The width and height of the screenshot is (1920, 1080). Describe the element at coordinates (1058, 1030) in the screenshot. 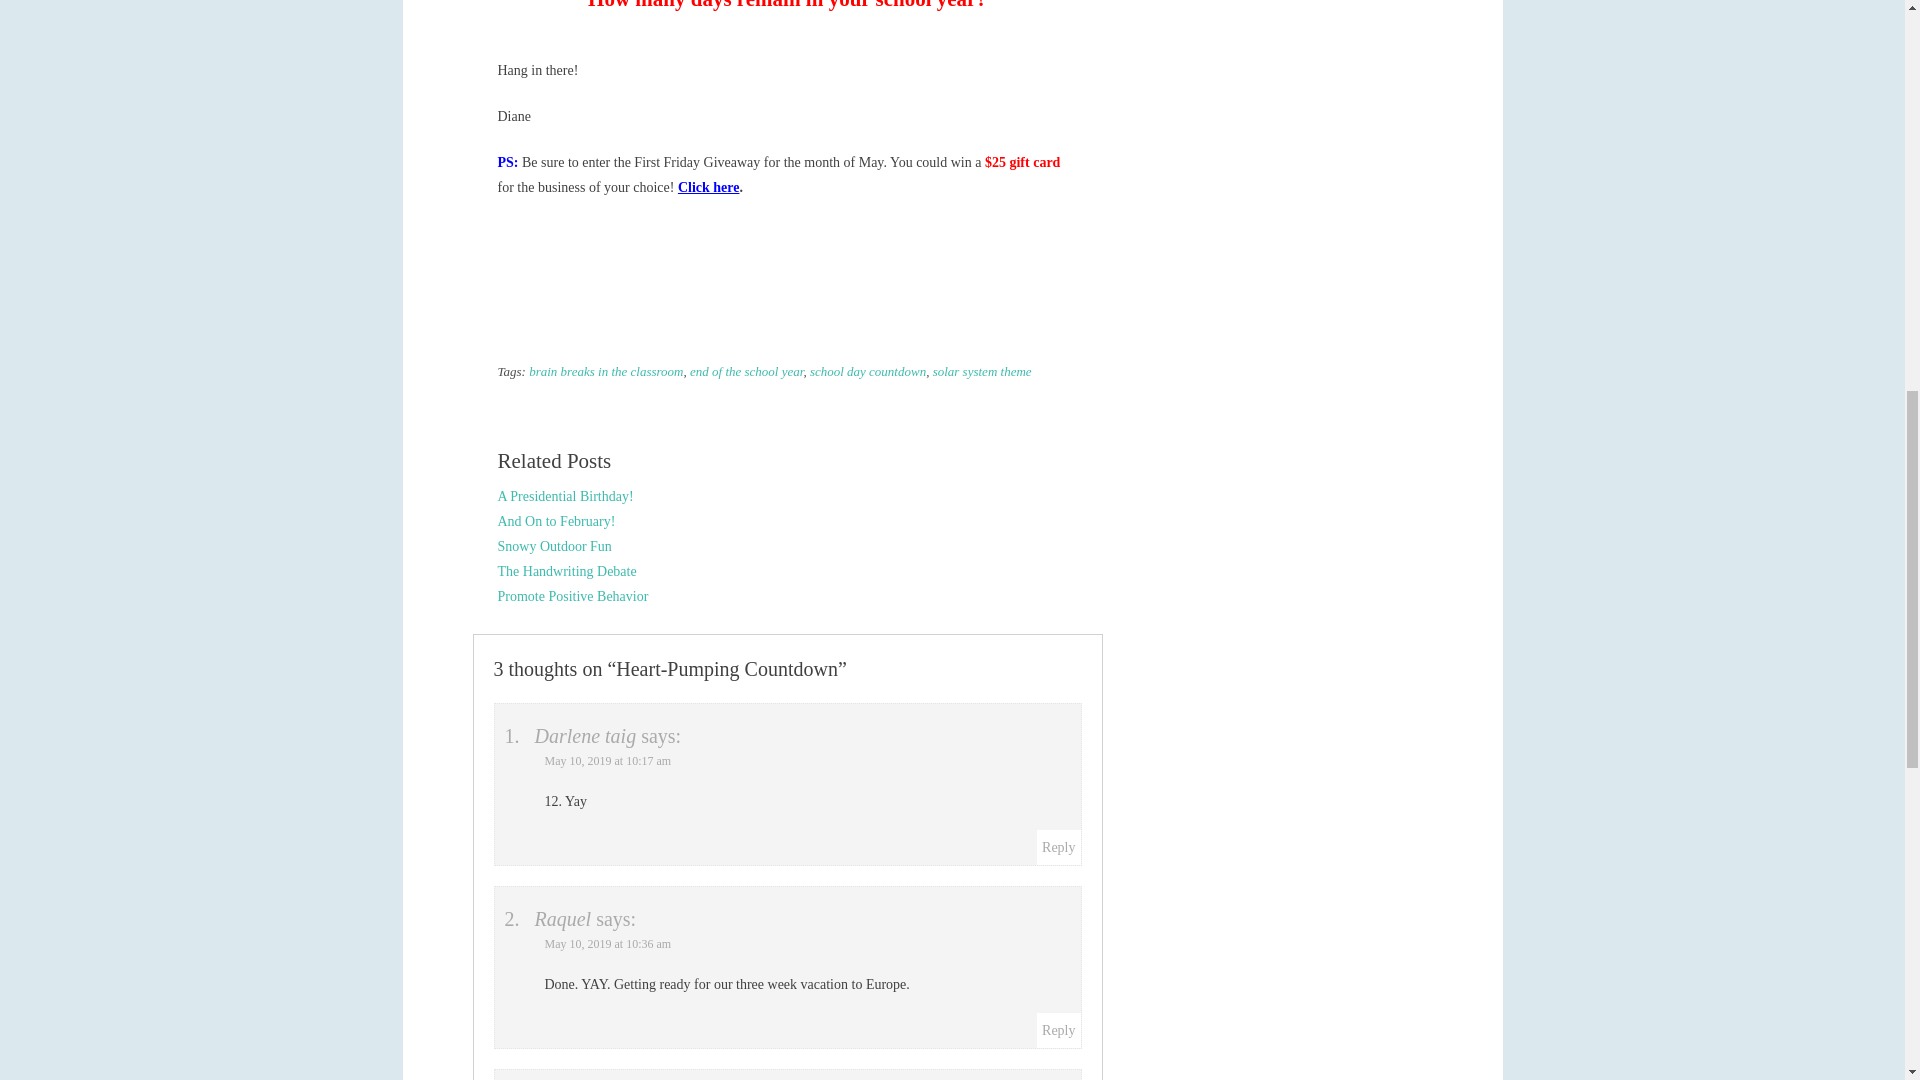

I see `Reply` at that location.